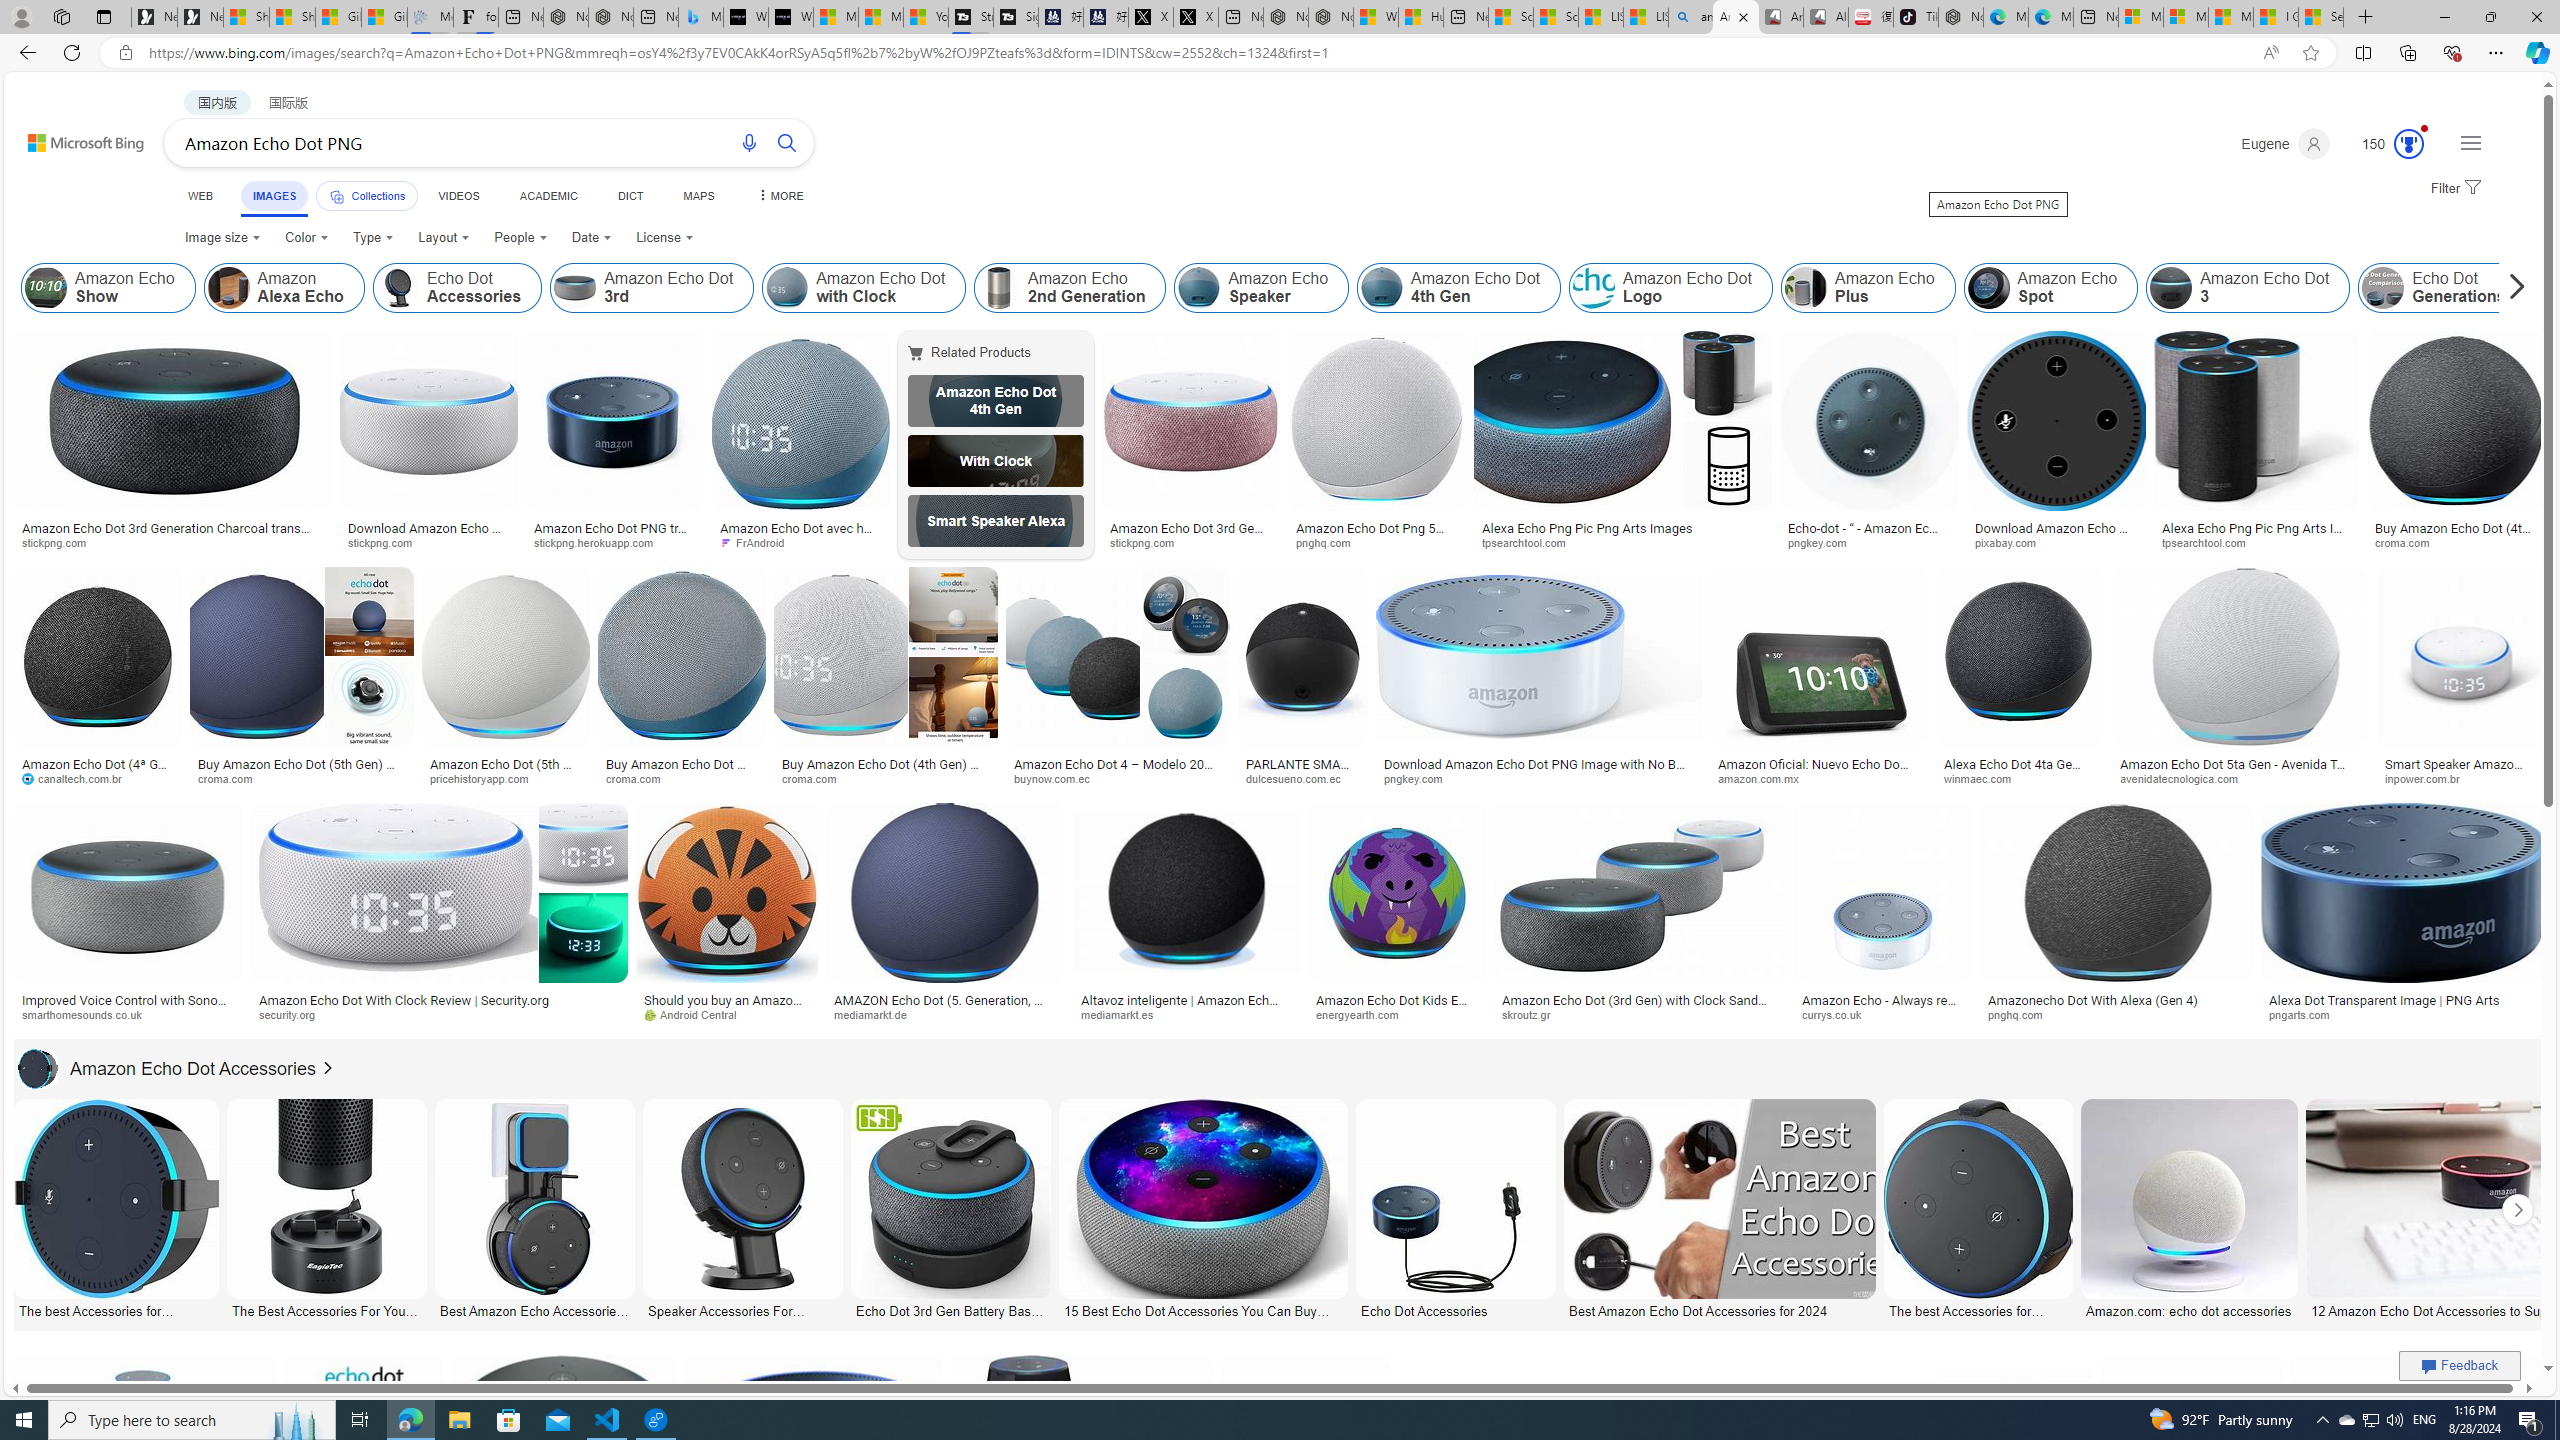 This screenshot has height=1440, width=2560. What do you see at coordinates (306, 238) in the screenshot?
I see `Color` at bounding box center [306, 238].